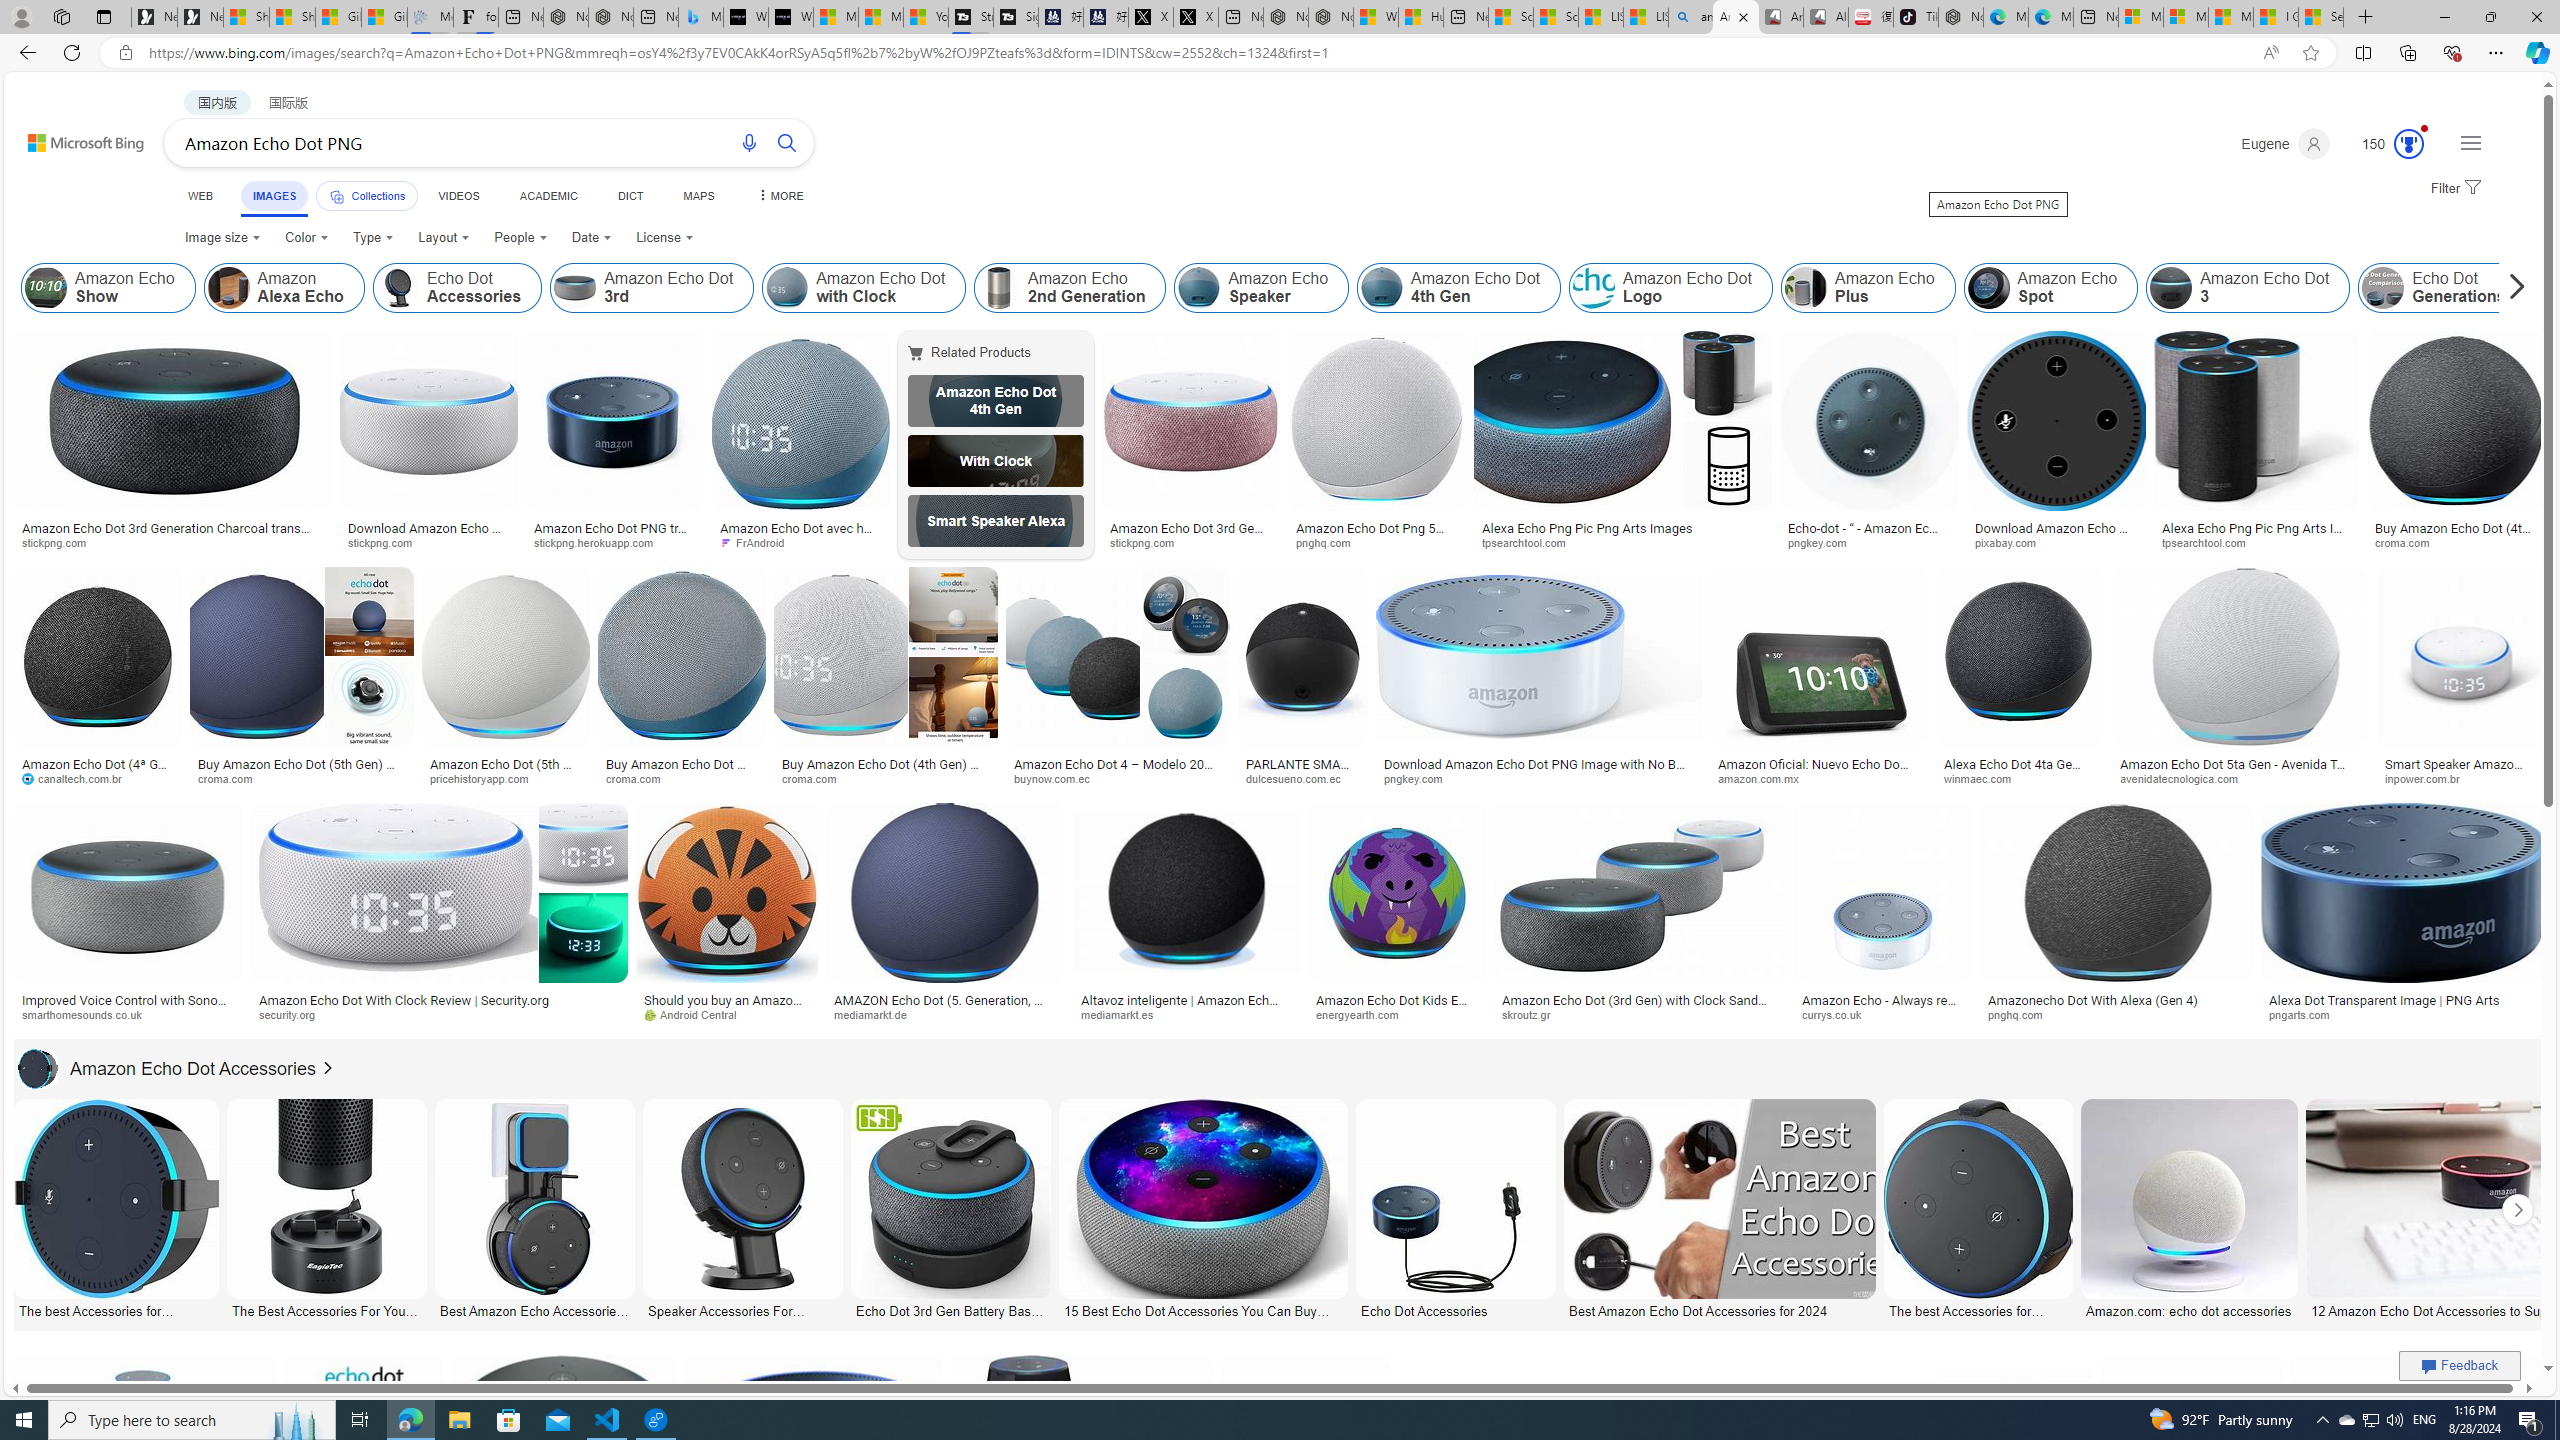 This screenshot has height=1440, width=2560. What do you see at coordinates (306, 238) in the screenshot?
I see `Color` at bounding box center [306, 238].